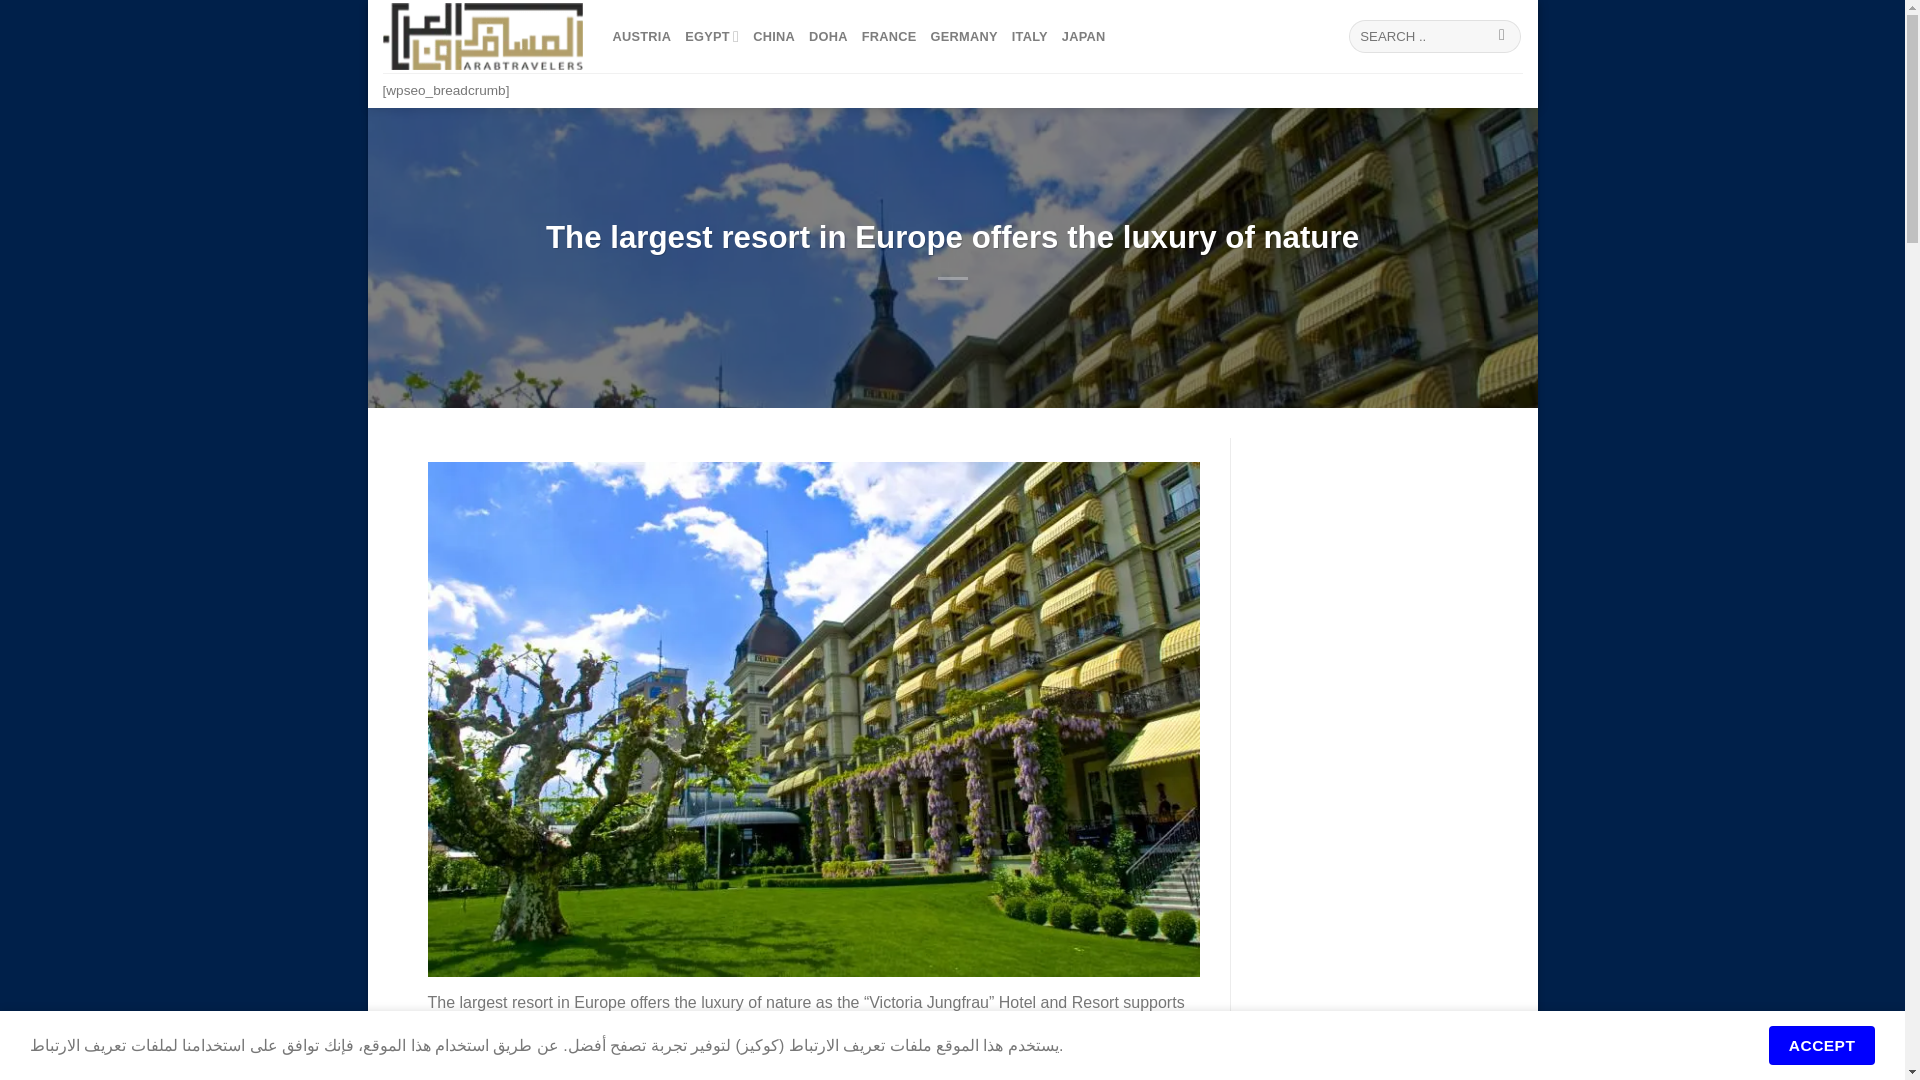 This screenshot has height=1080, width=1920. What do you see at coordinates (641, 36) in the screenshot?
I see `AUSTRIA` at bounding box center [641, 36].